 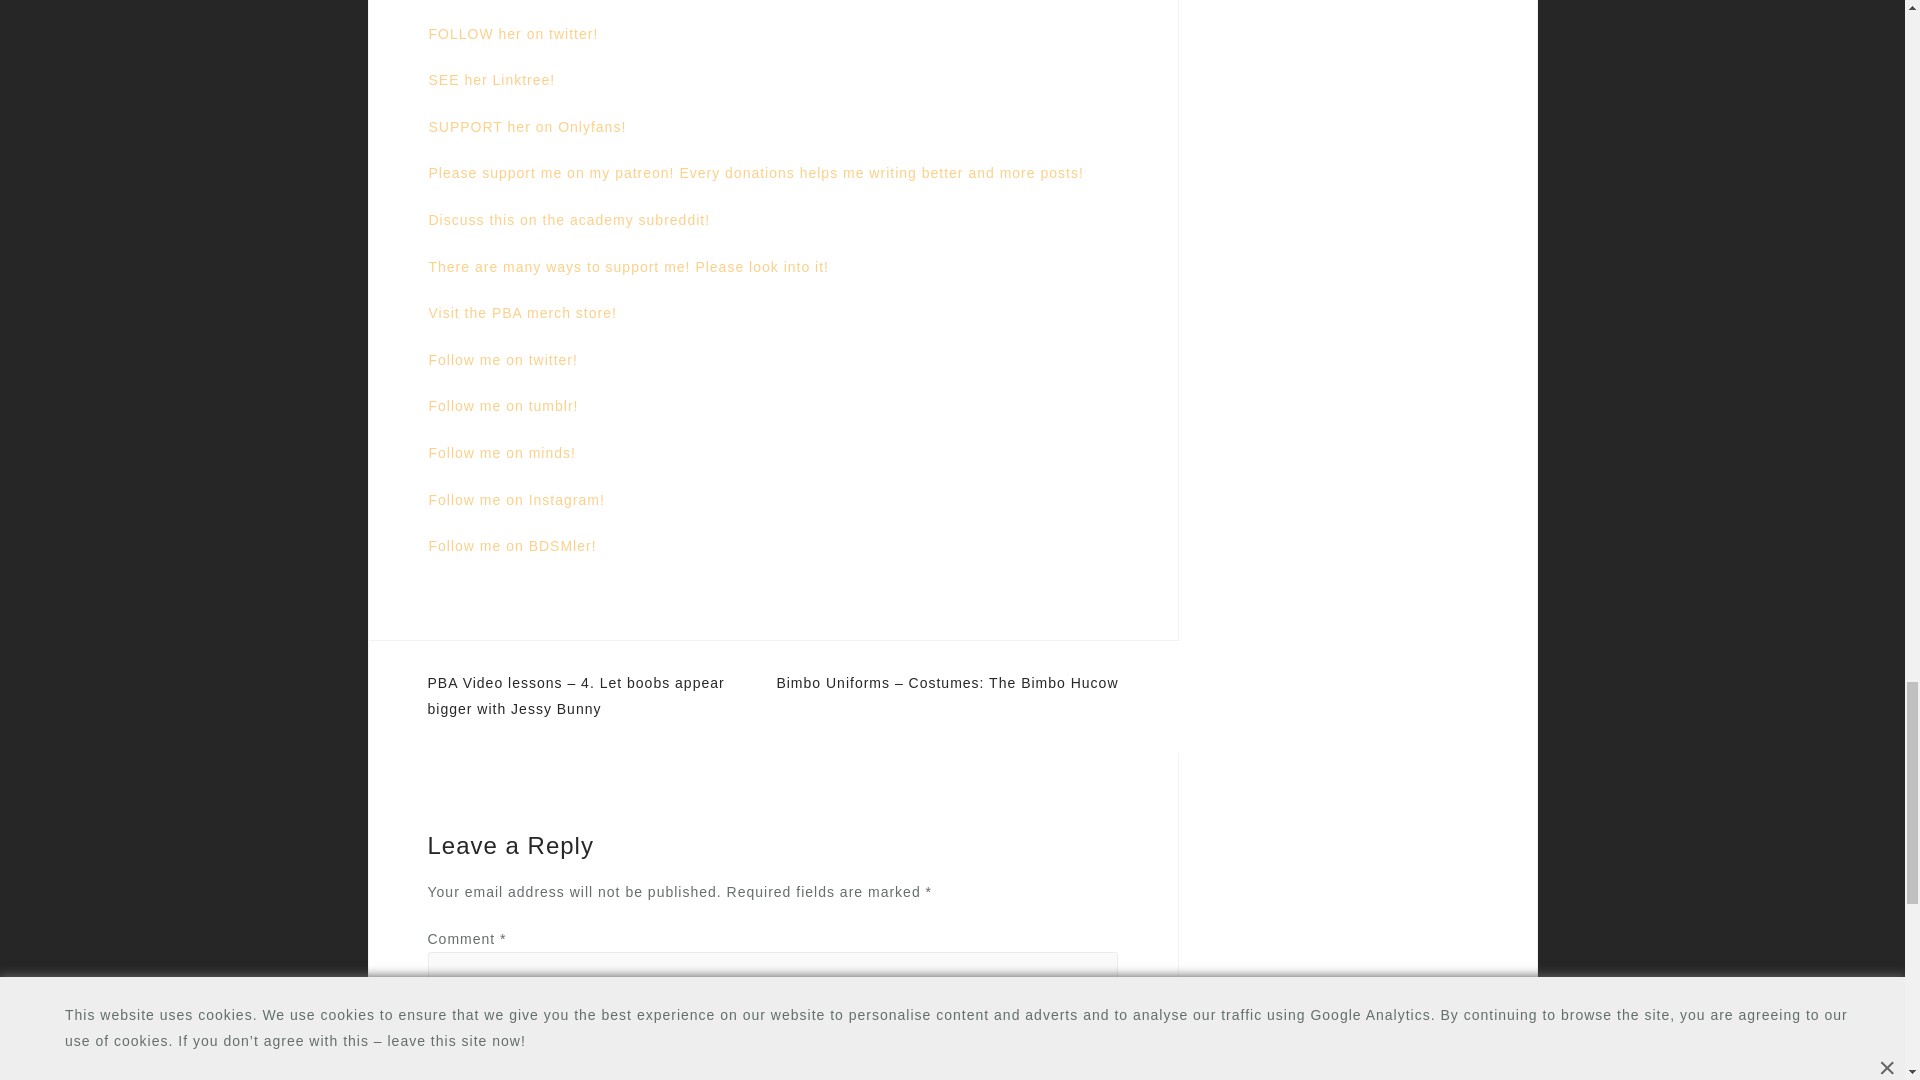 I want to click on Follow me on minds!, so click(x=501, y=452).